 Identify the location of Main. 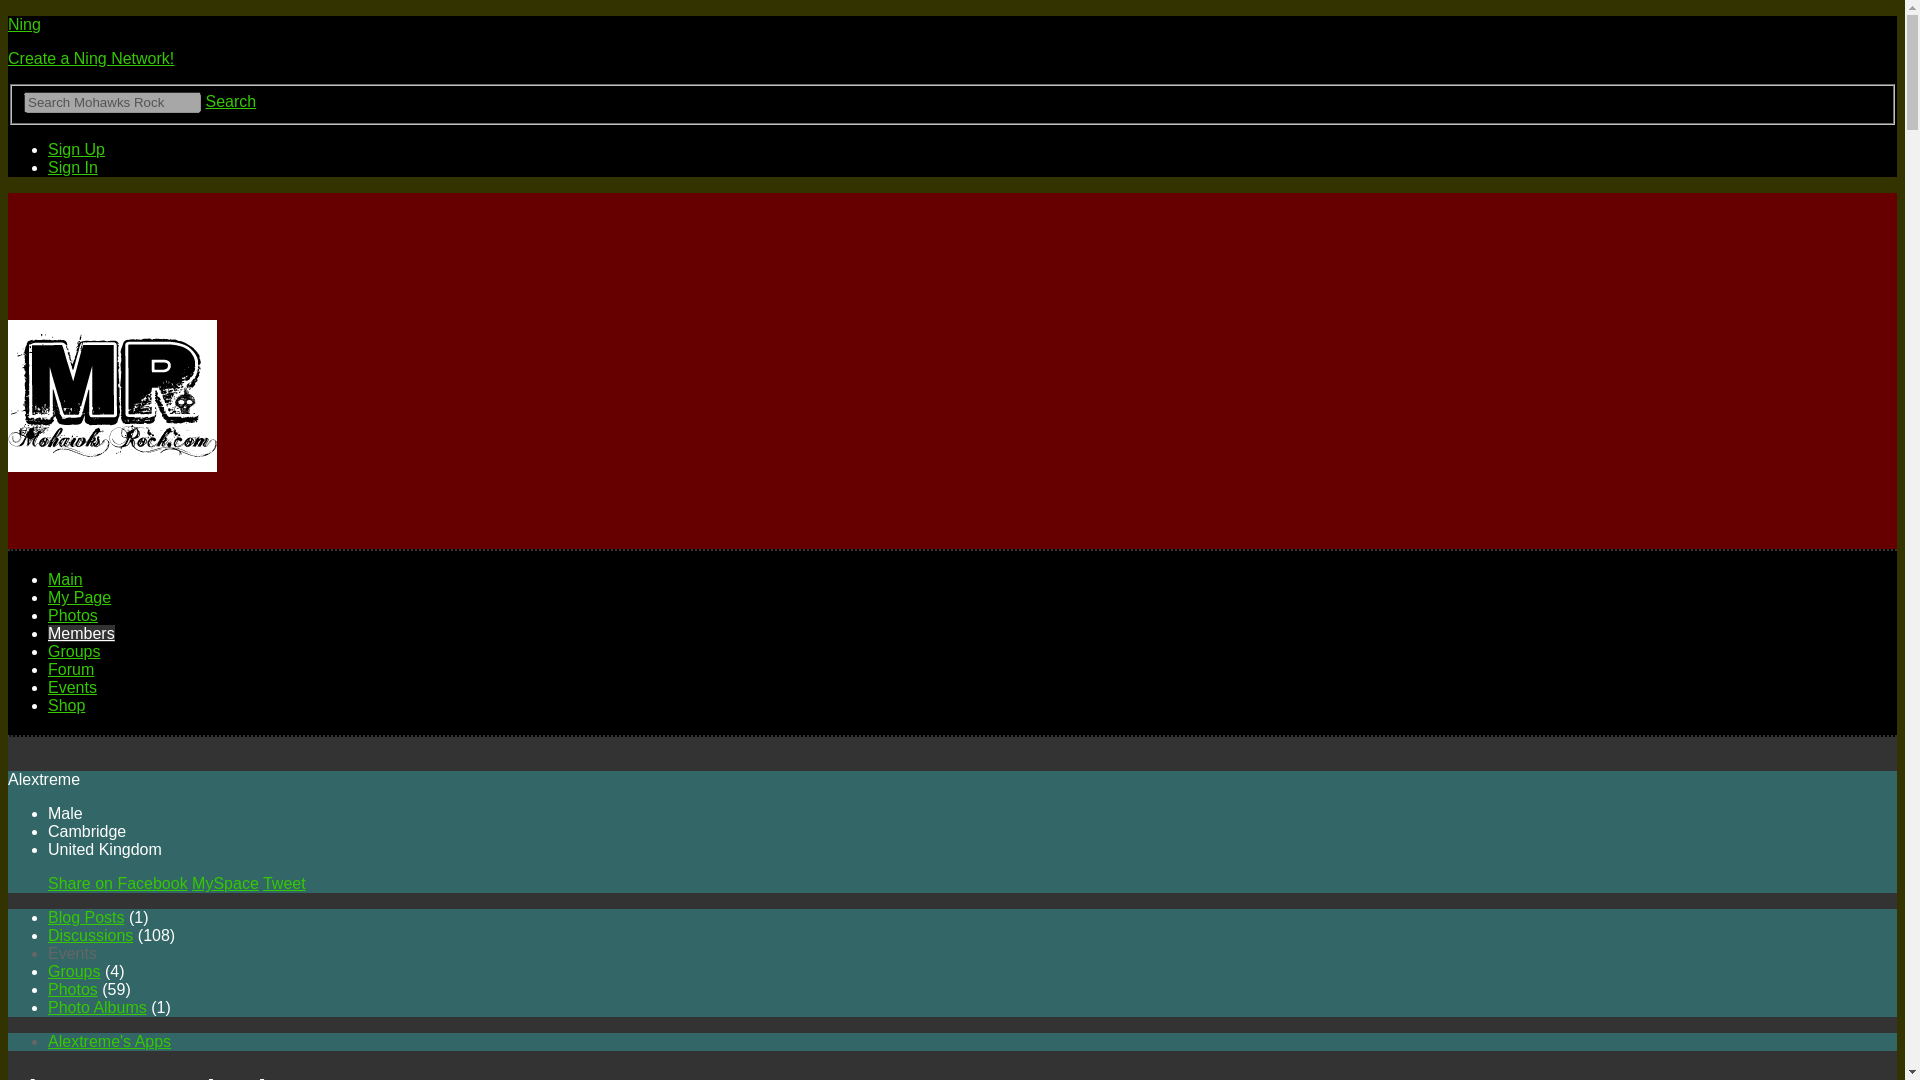
(65, 579).